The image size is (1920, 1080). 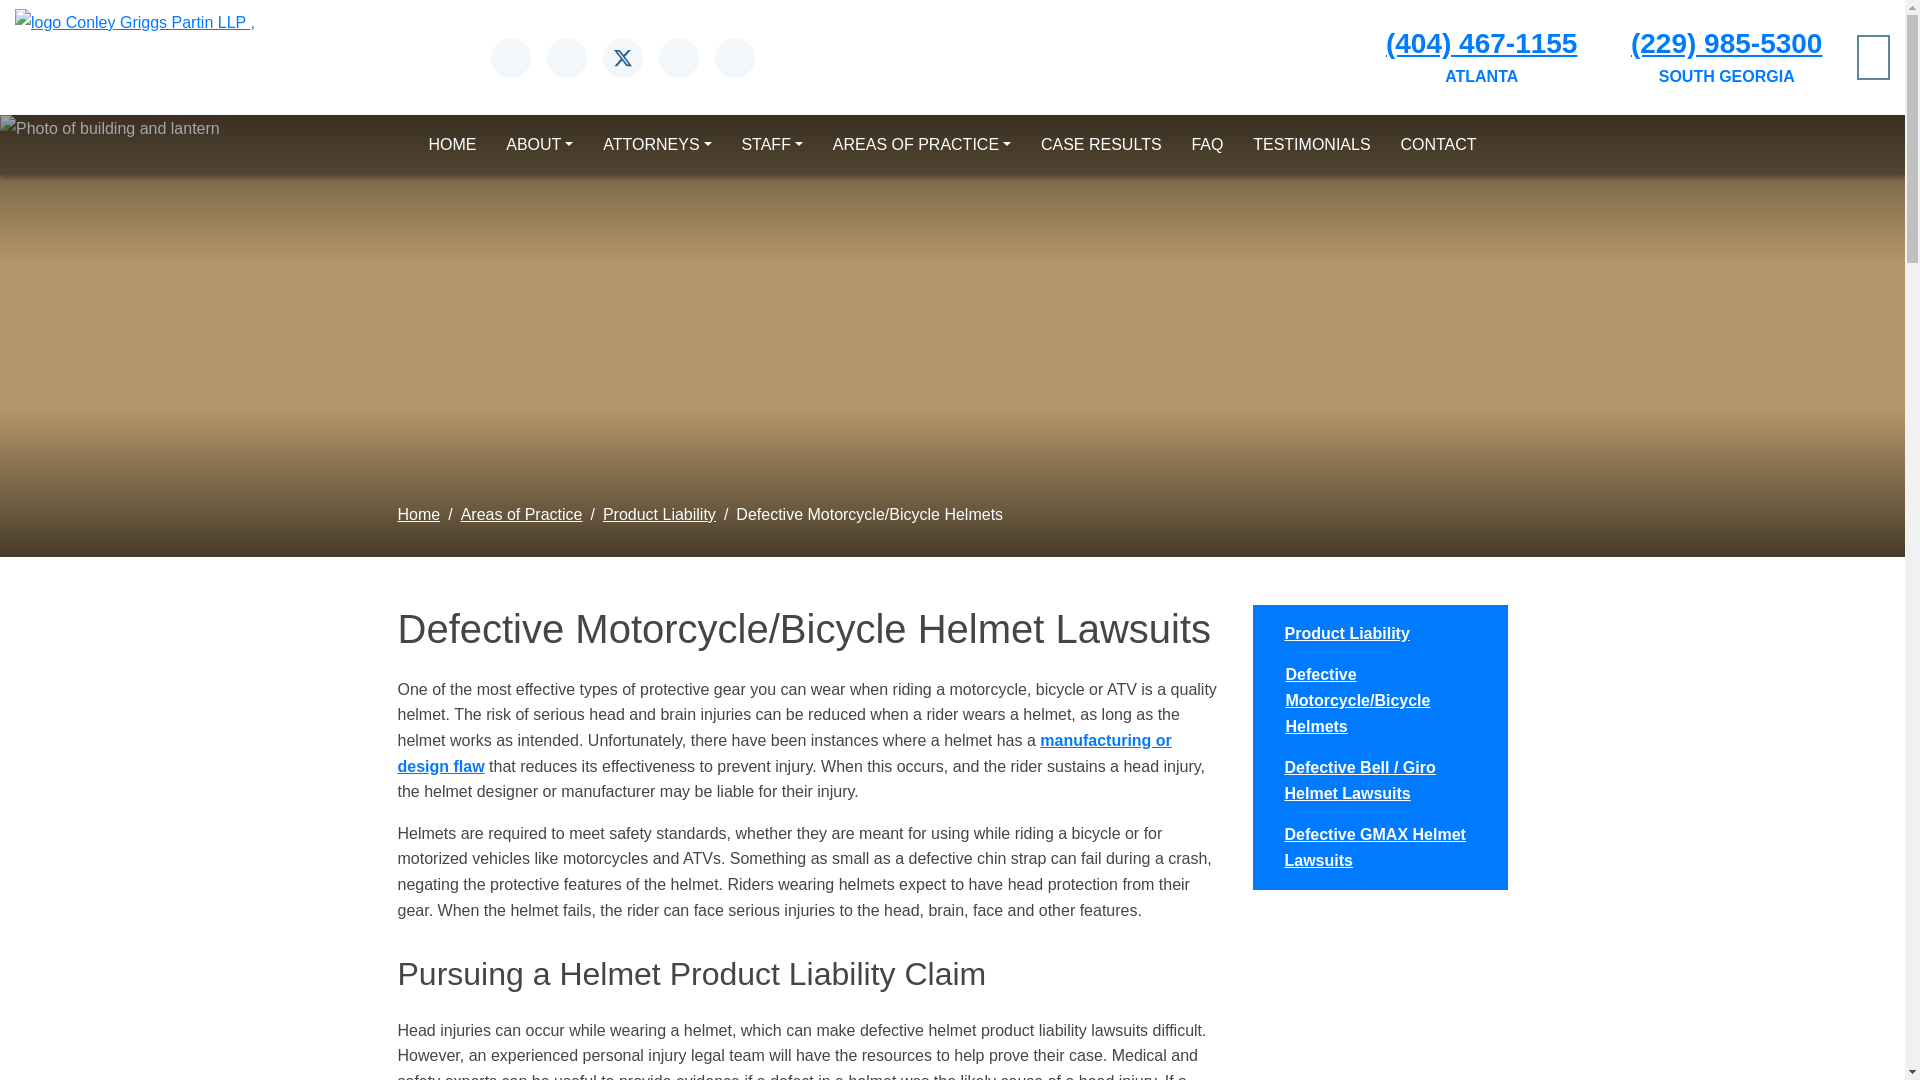 I want to click on STAFF, so click(x=772, y=145).